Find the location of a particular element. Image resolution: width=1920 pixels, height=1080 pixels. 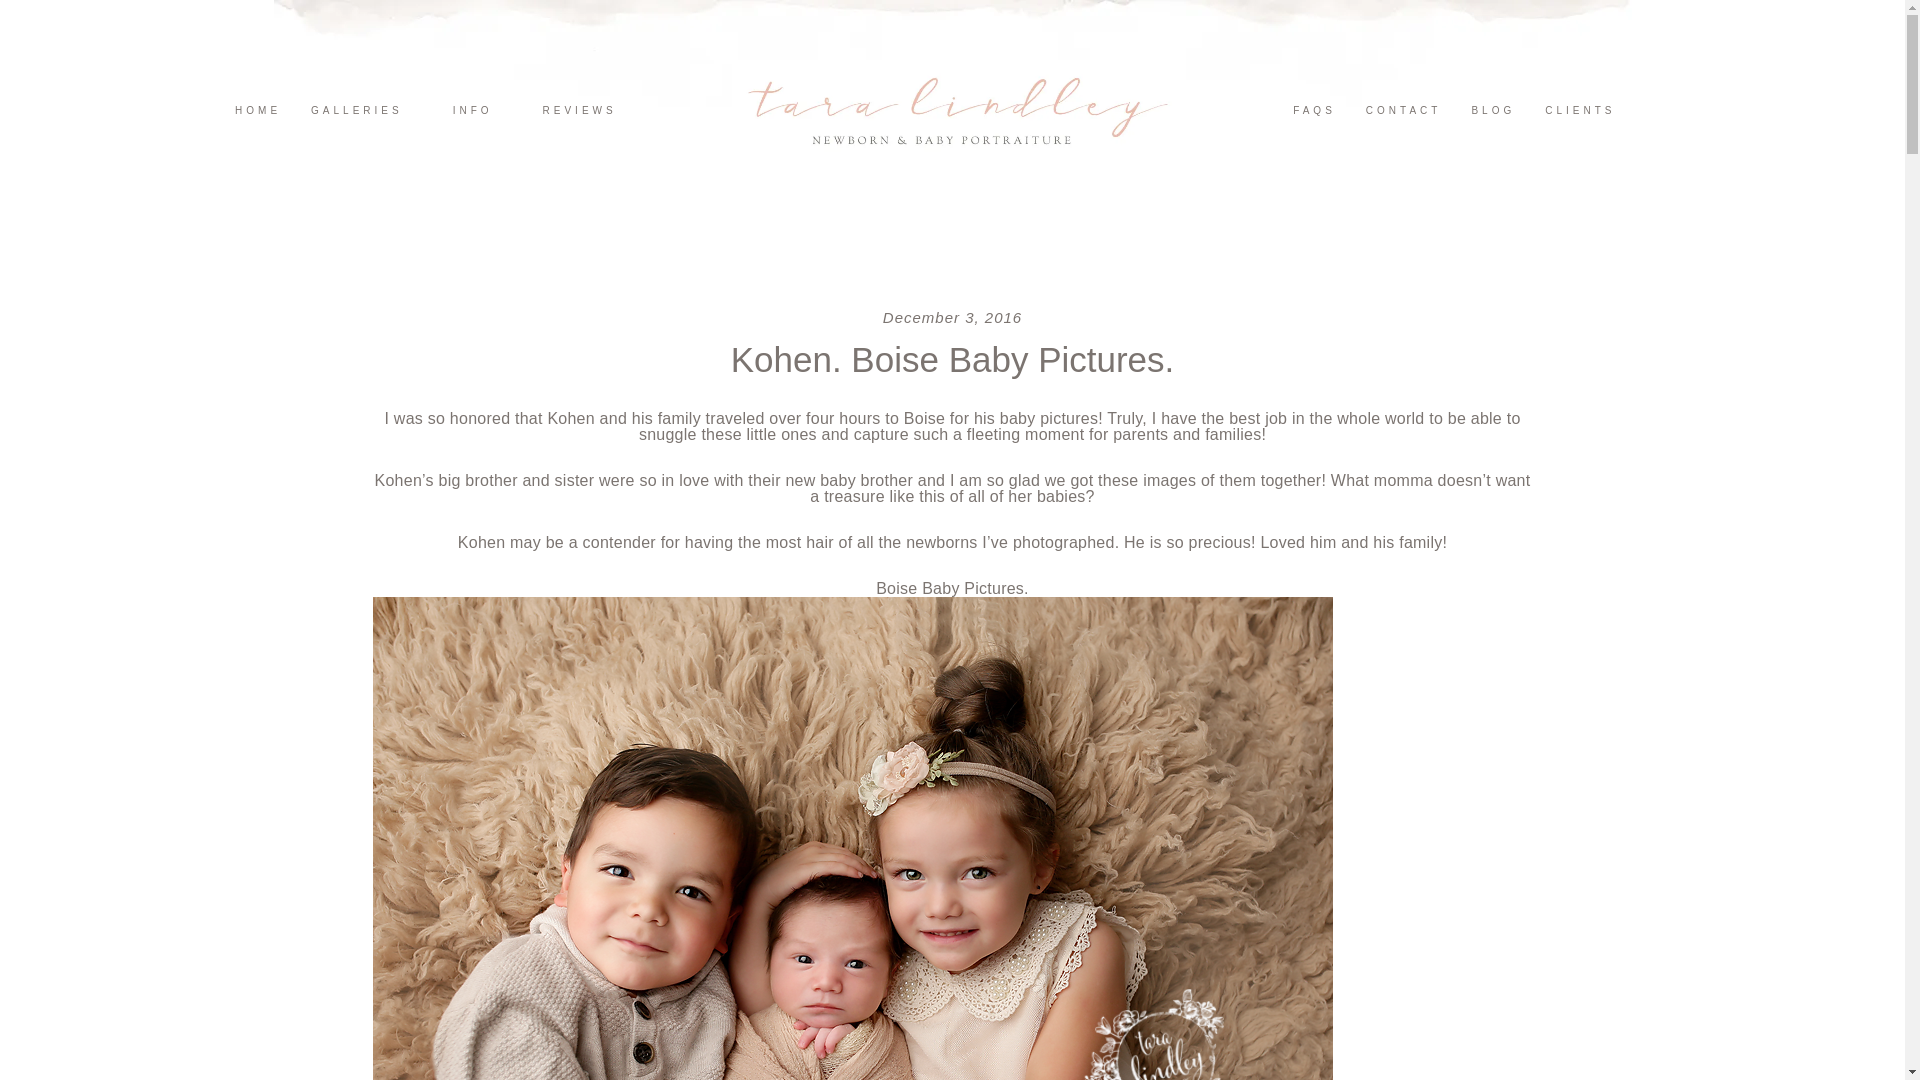

Info is located at coordinates (473, 110).